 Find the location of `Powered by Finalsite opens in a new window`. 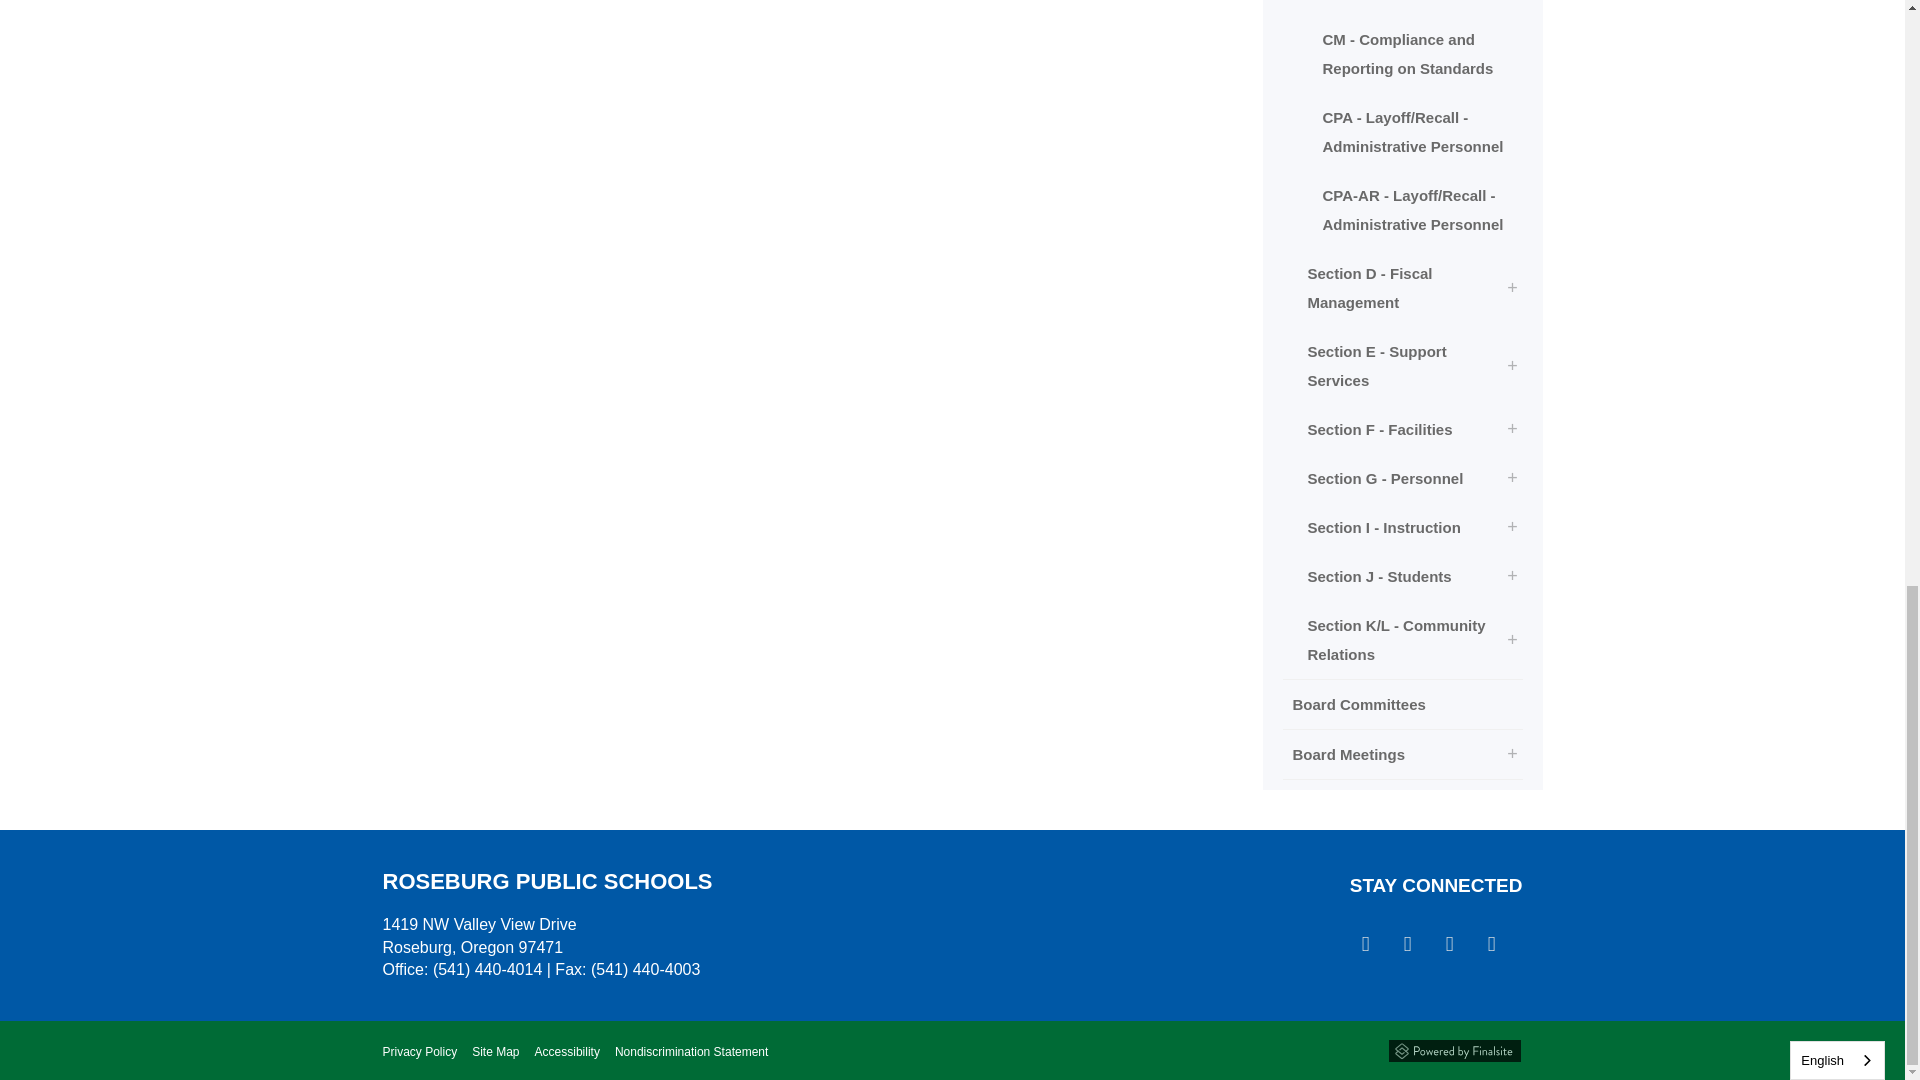

Powered by Finalsite opens in a new window is located at coordinates (1455, 1050).